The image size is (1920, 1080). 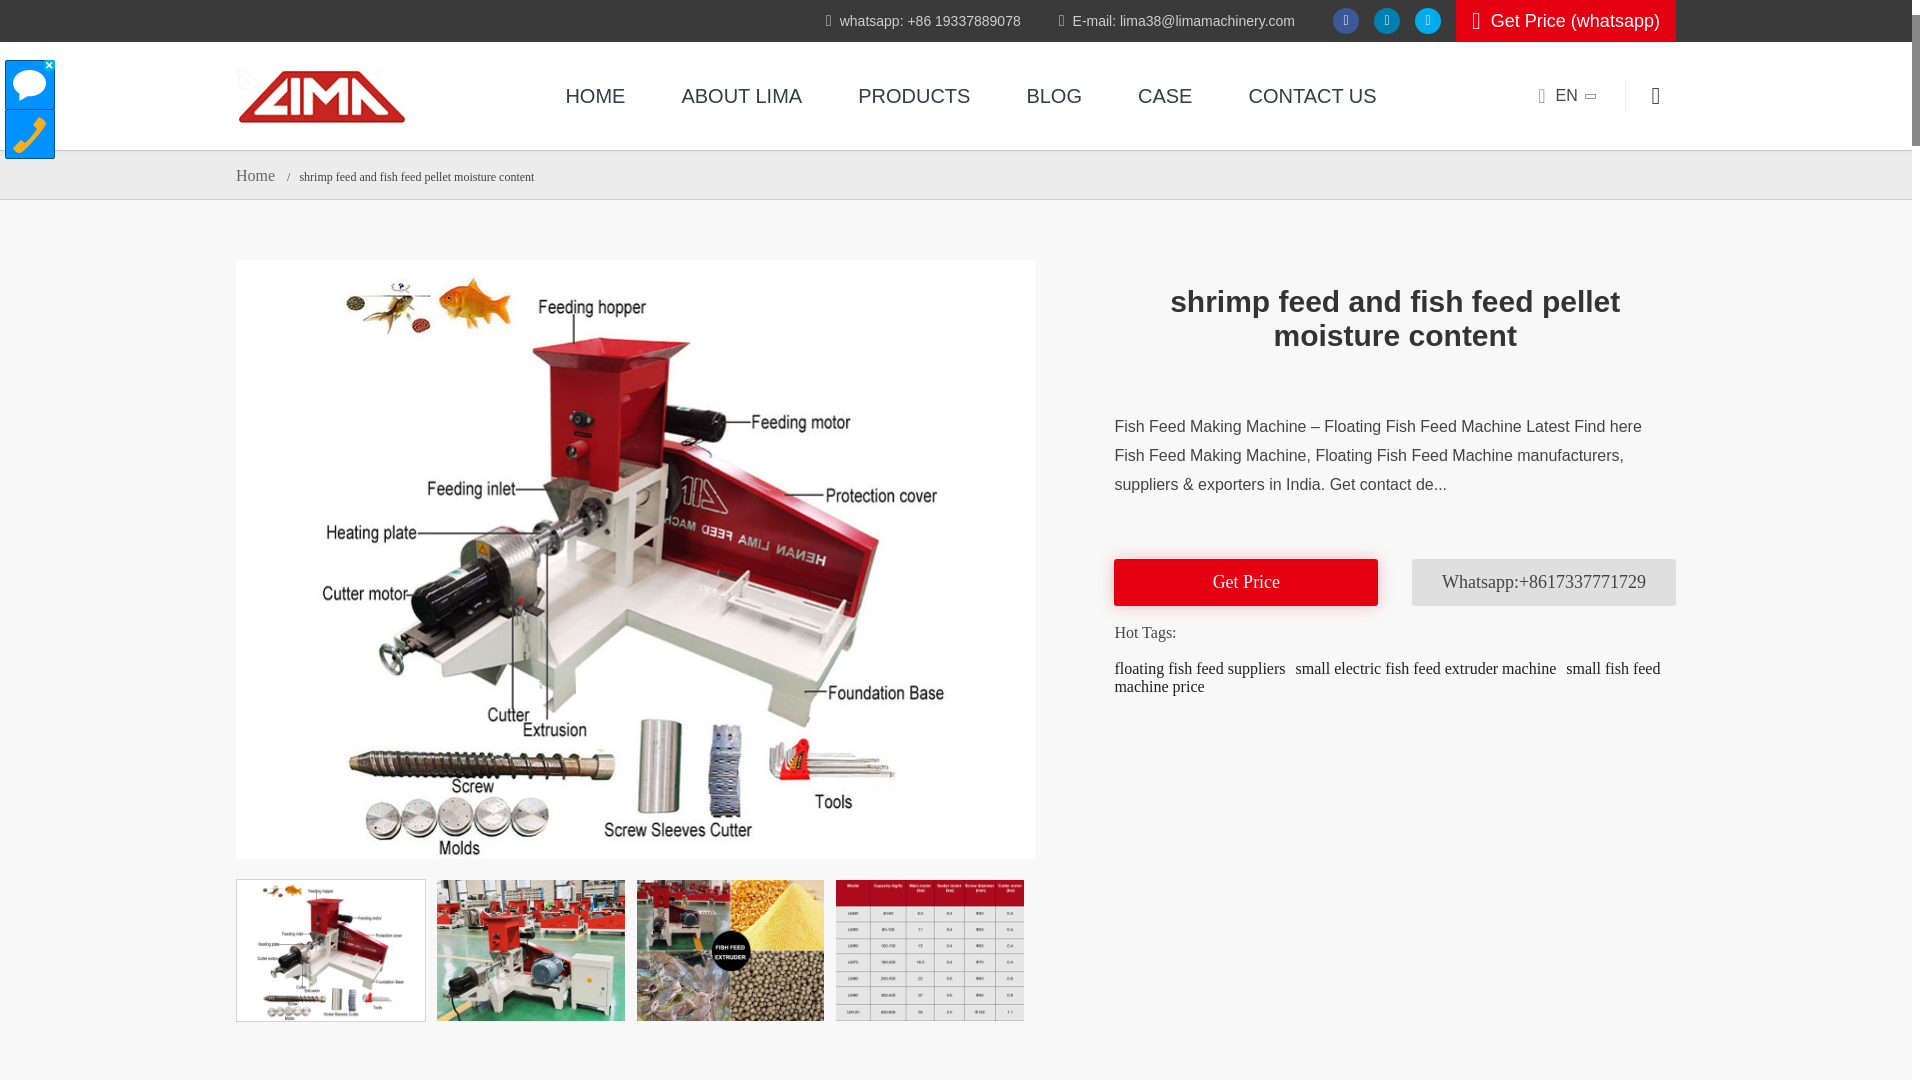 What do you see at coordinates (1054, 96) in the screenshot?
I see `Blog` at bounding box center [1054, 96].